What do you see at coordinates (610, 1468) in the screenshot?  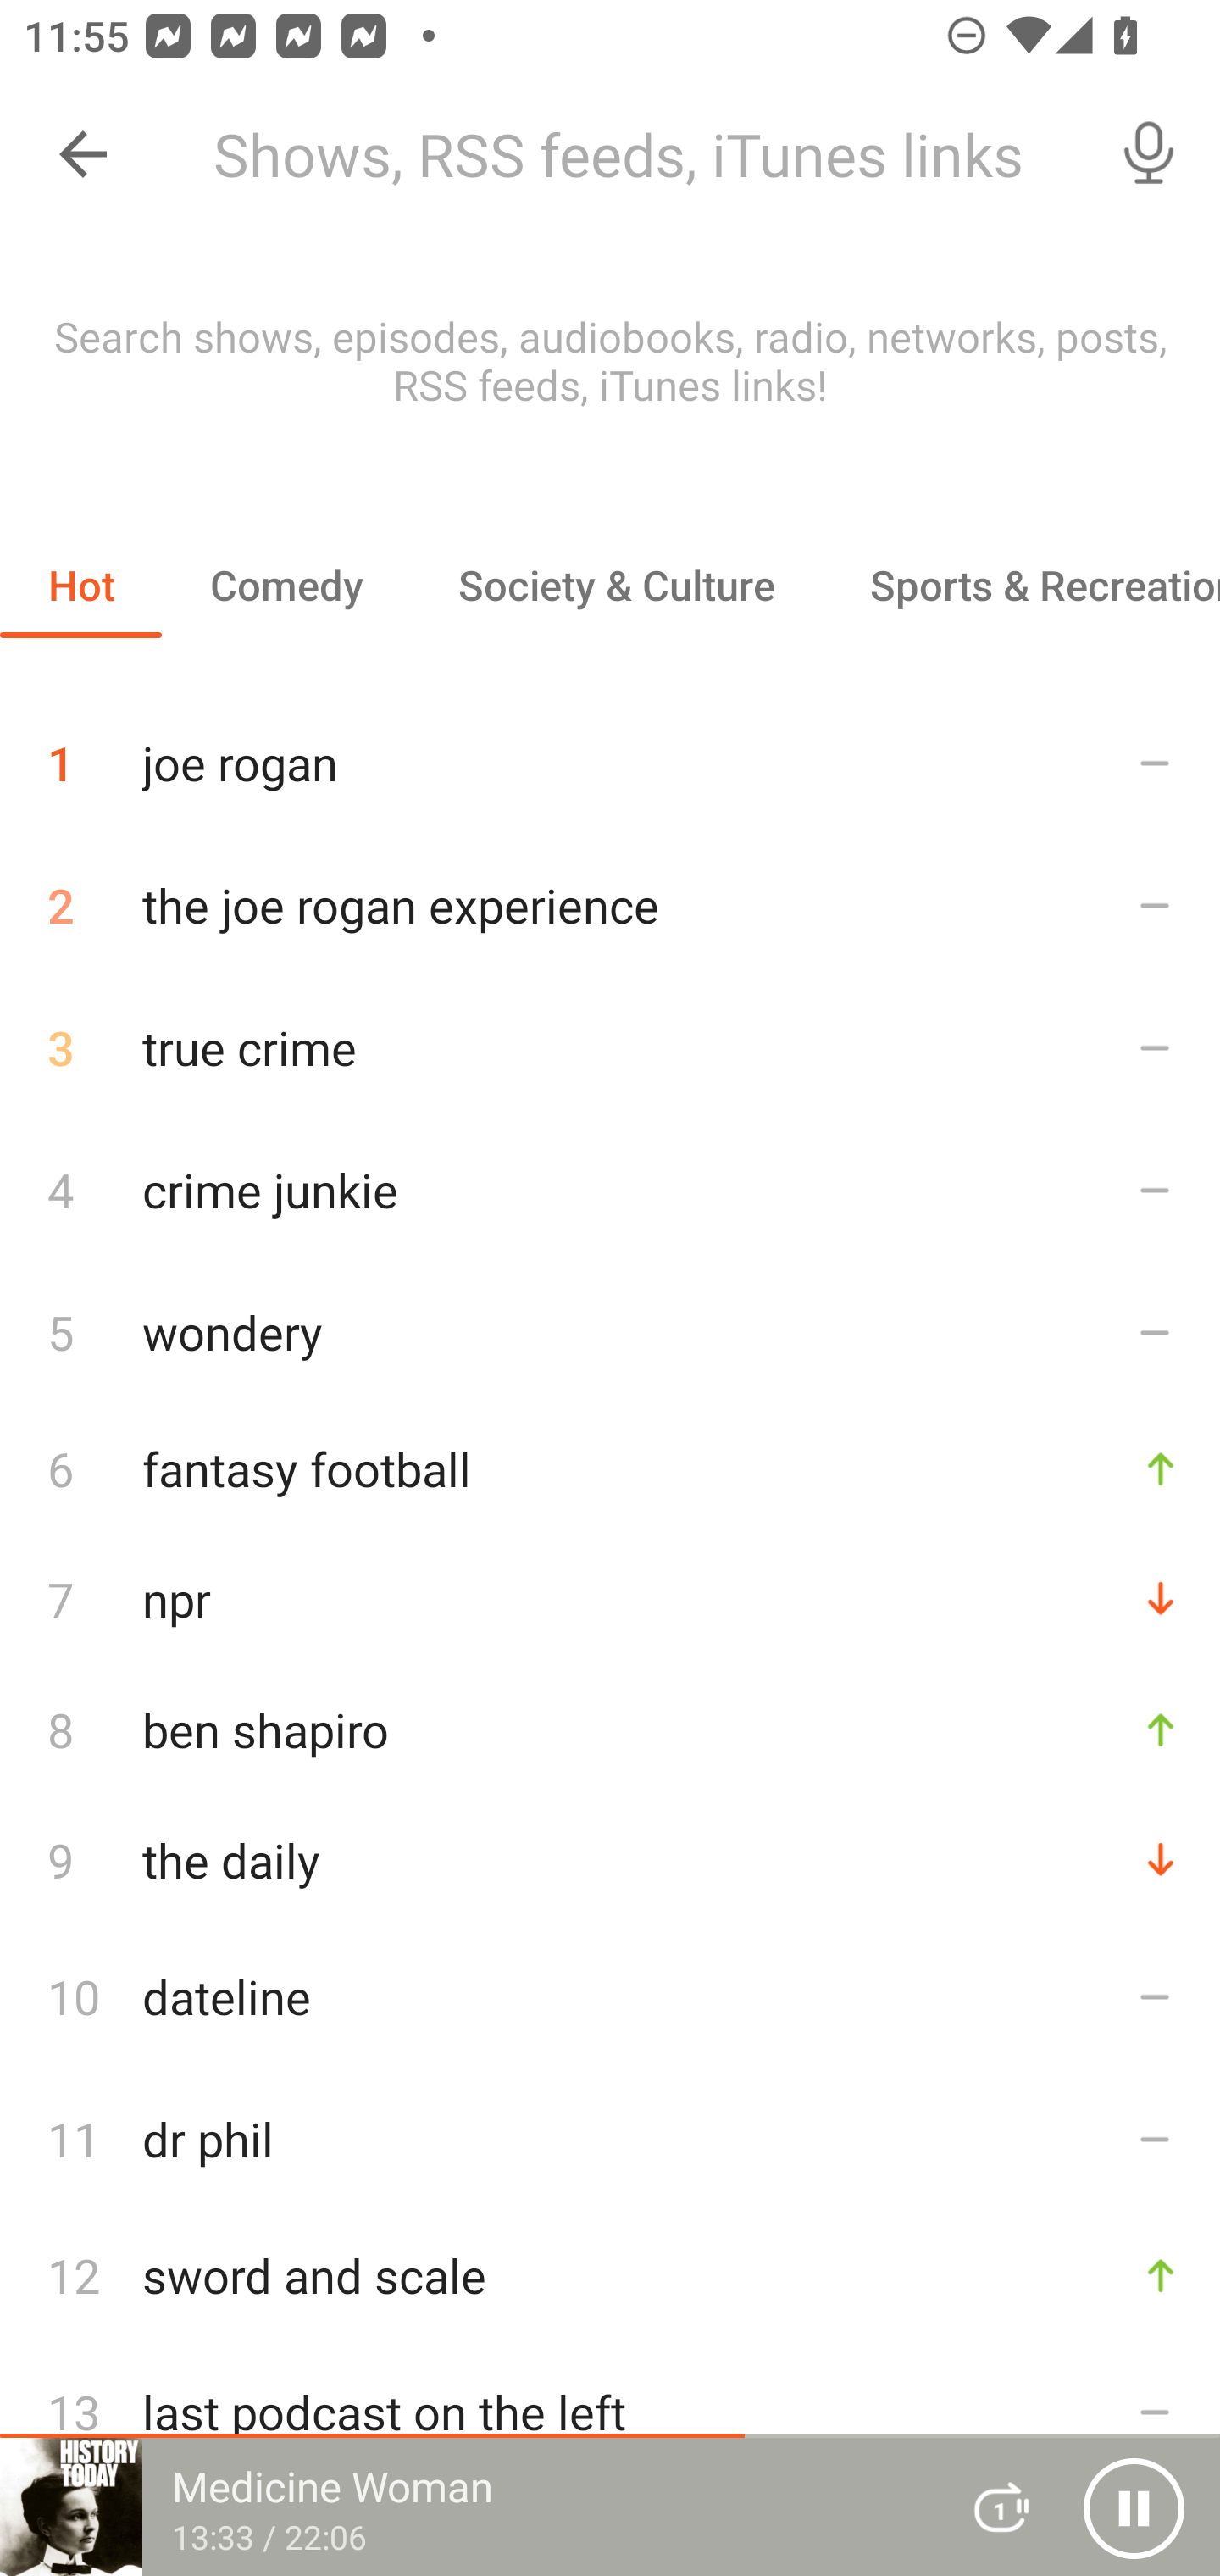 I see `6 fantasy football` at bounding box center [610, 1468].